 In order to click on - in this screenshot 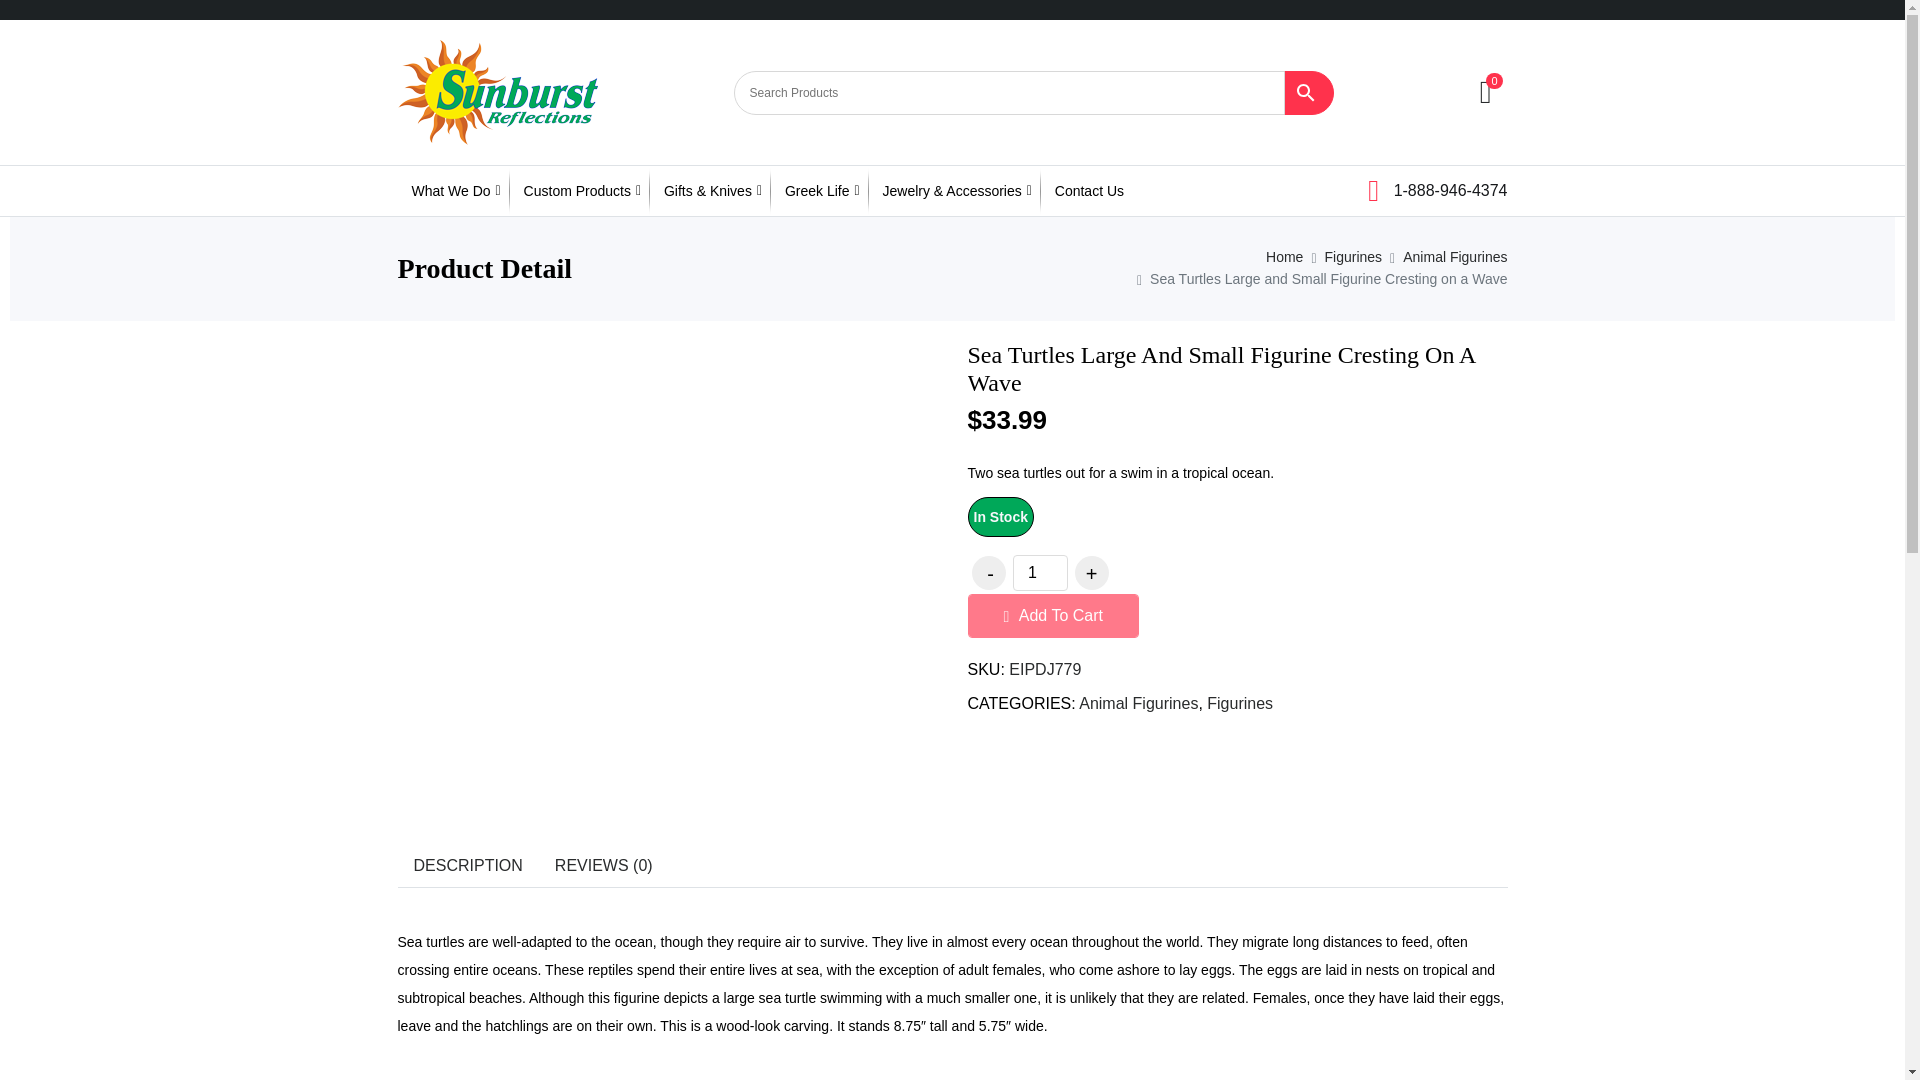, I will do `click(988, 572)`.